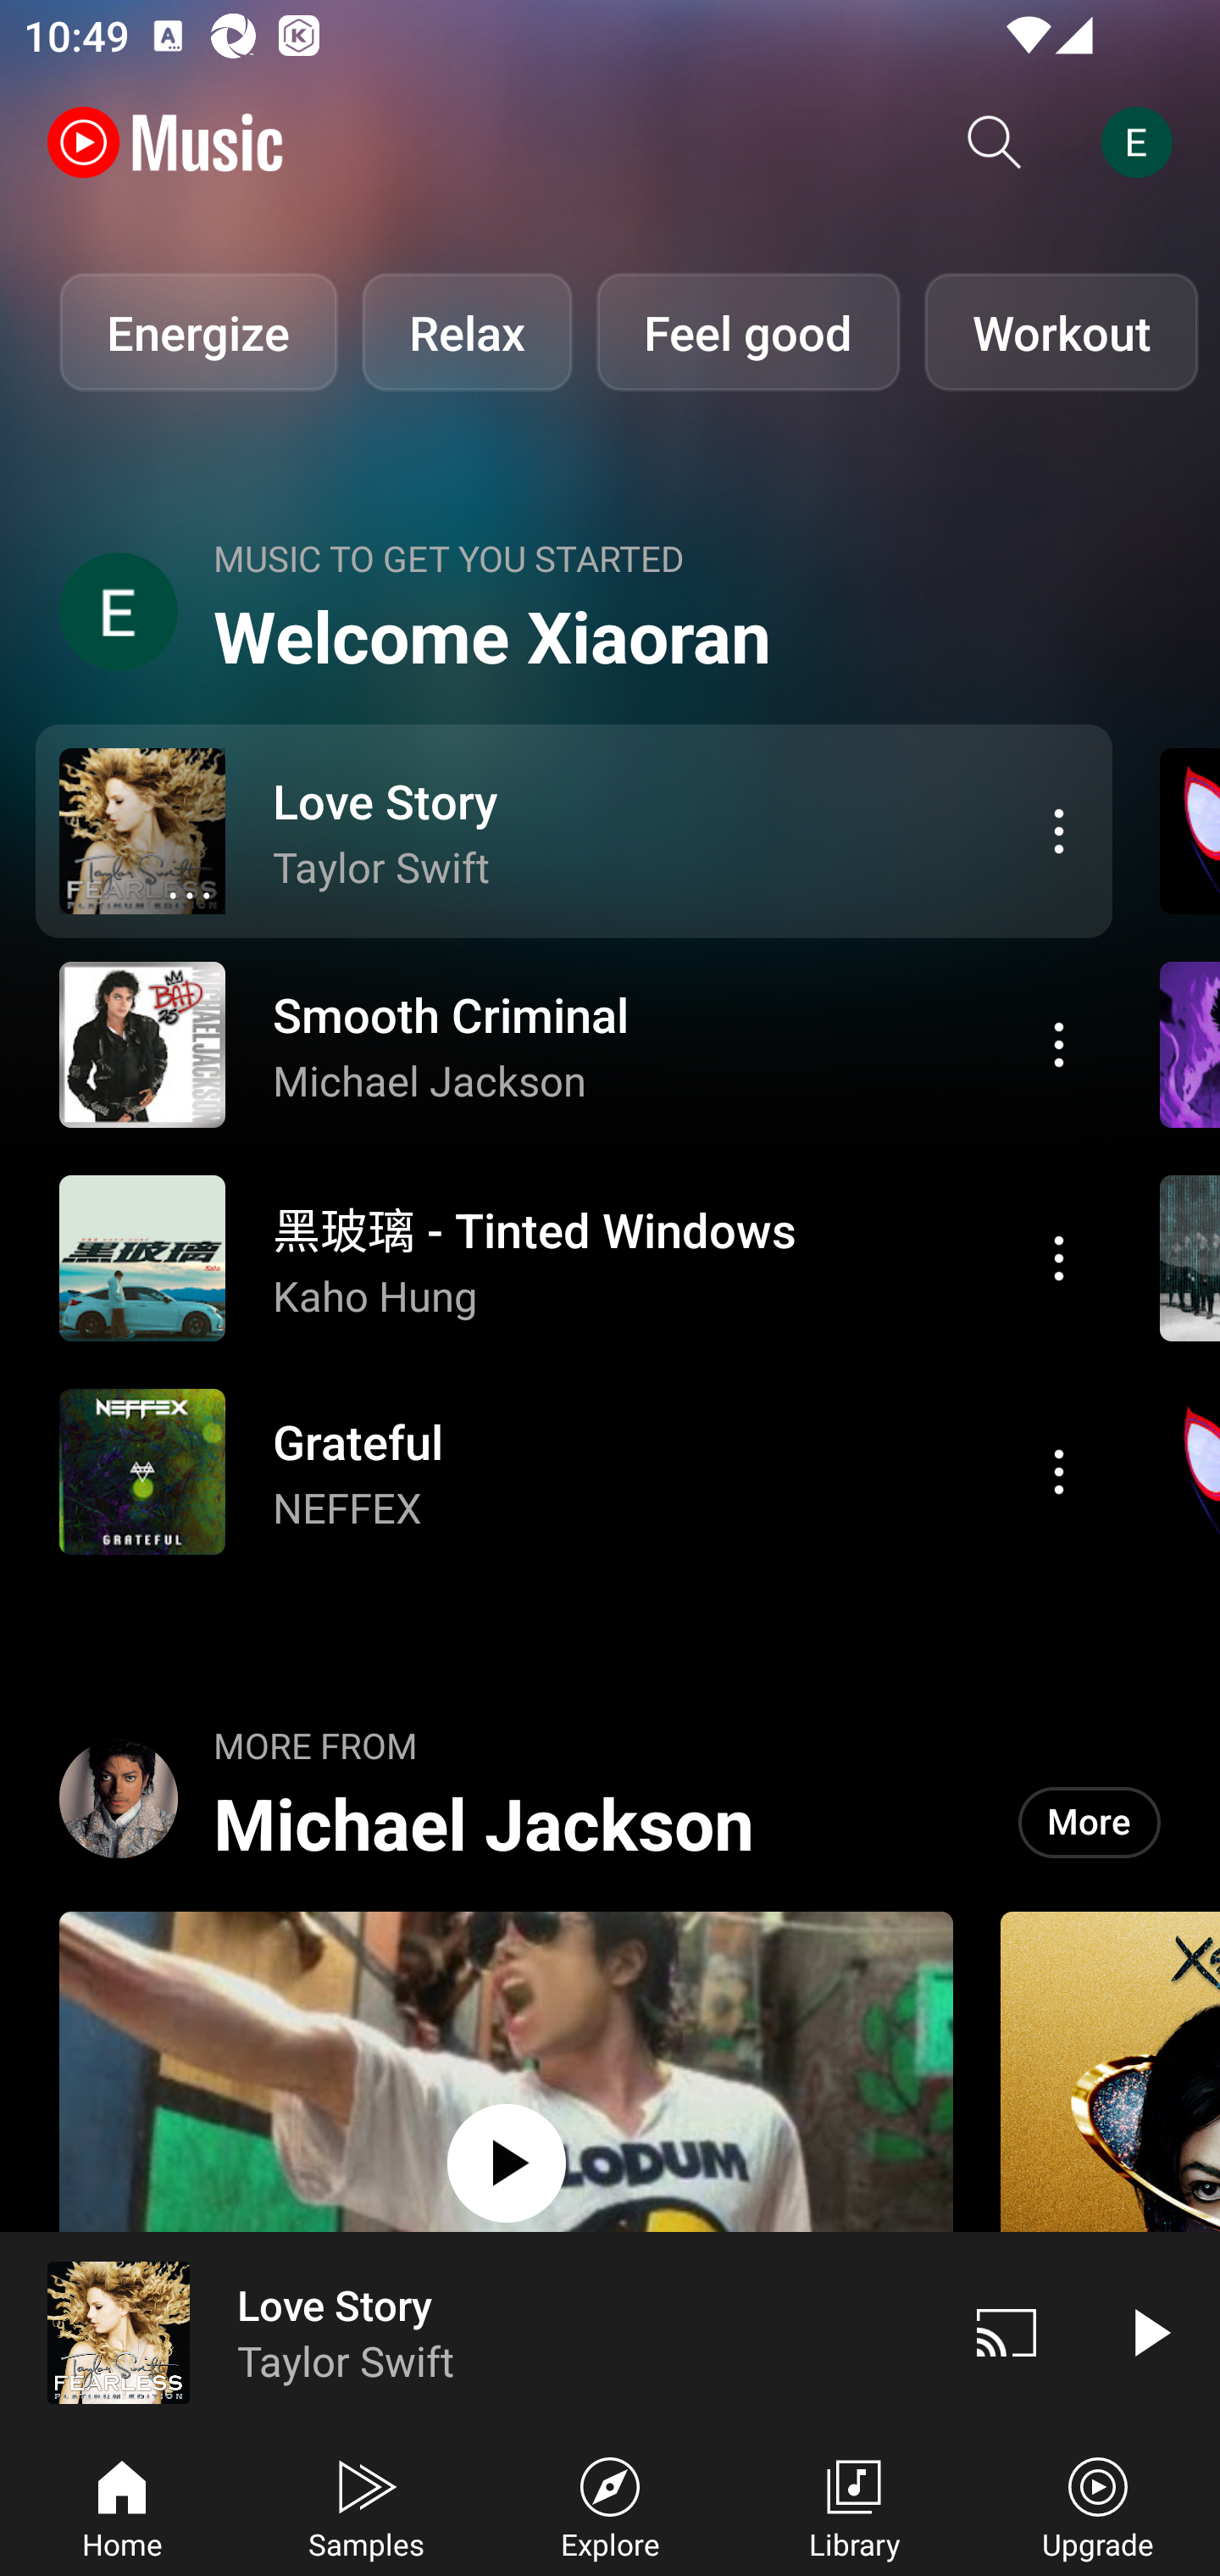  What do you see at coordinates (122, 2505) in the screenshot?
I see `Home` at bounding box center [122, 2505].